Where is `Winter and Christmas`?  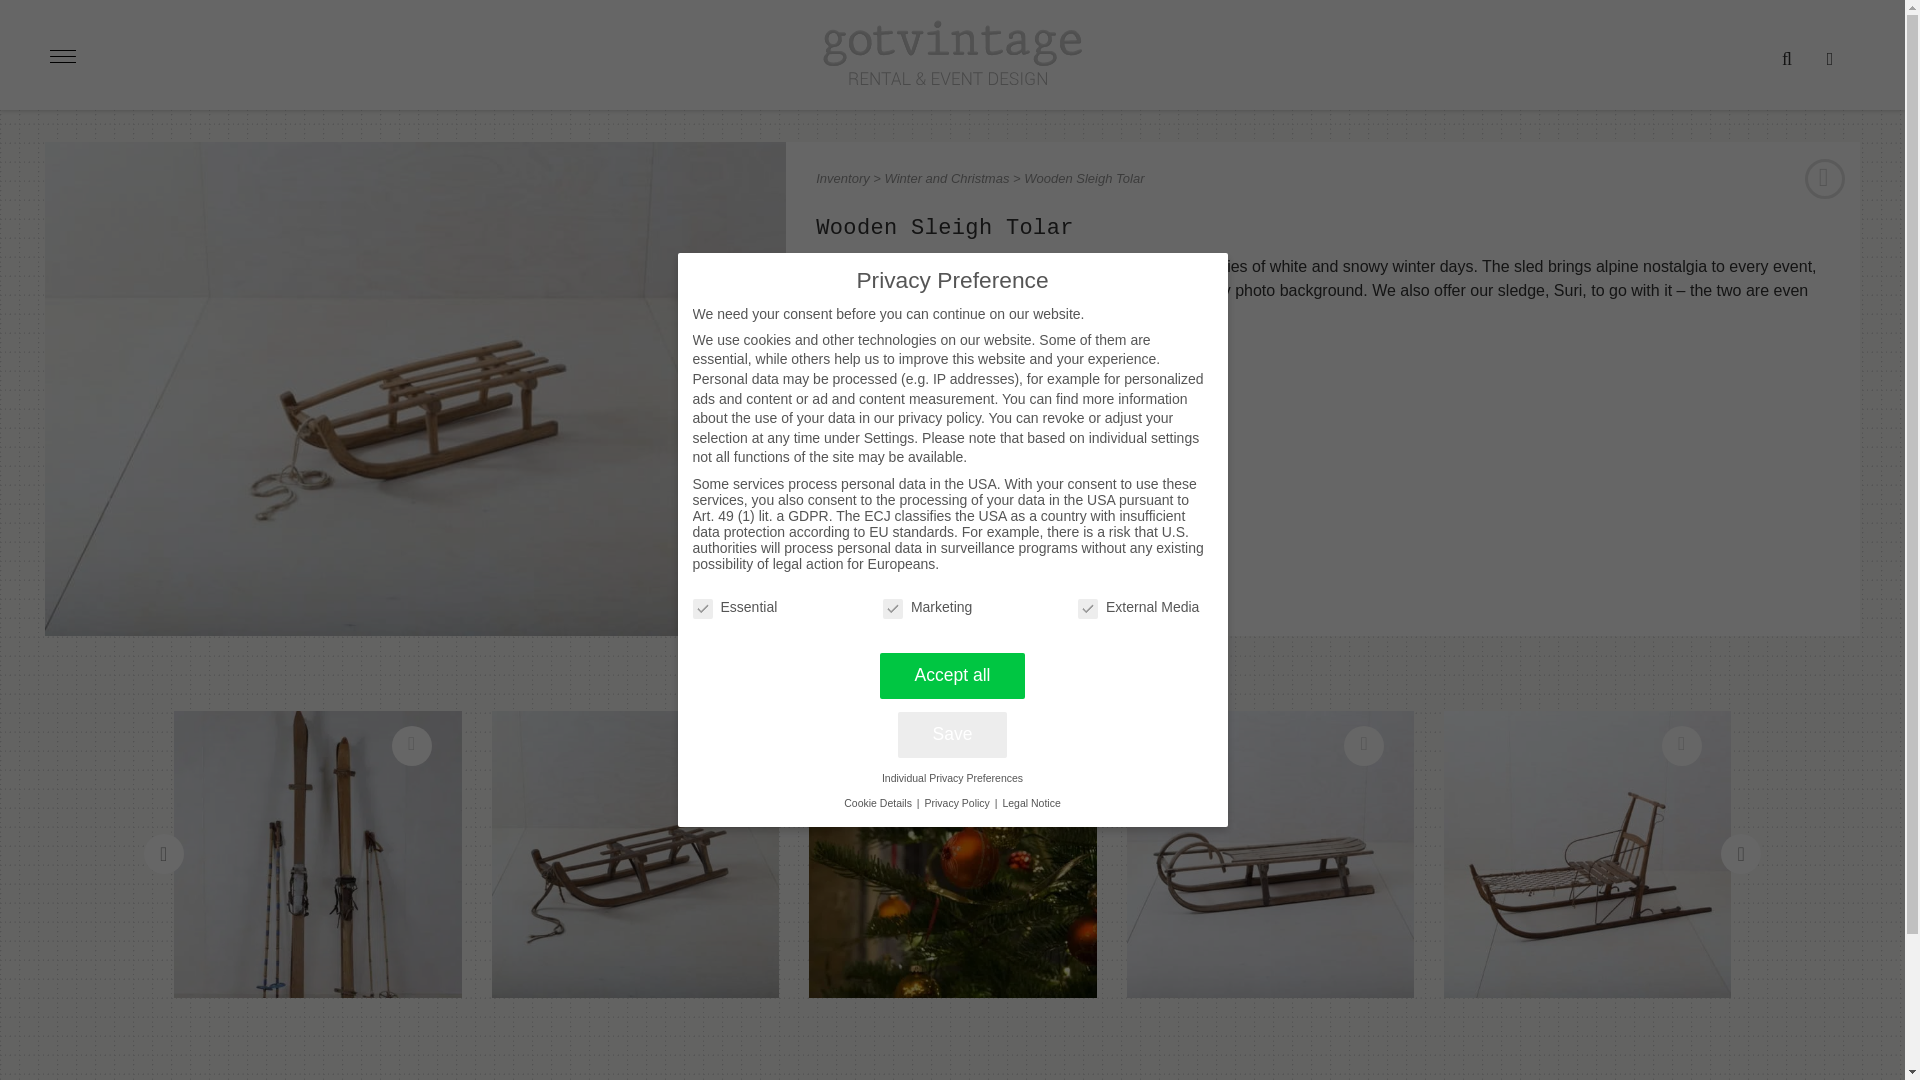 Winter and Christmas is located at coordinates (947, 178).